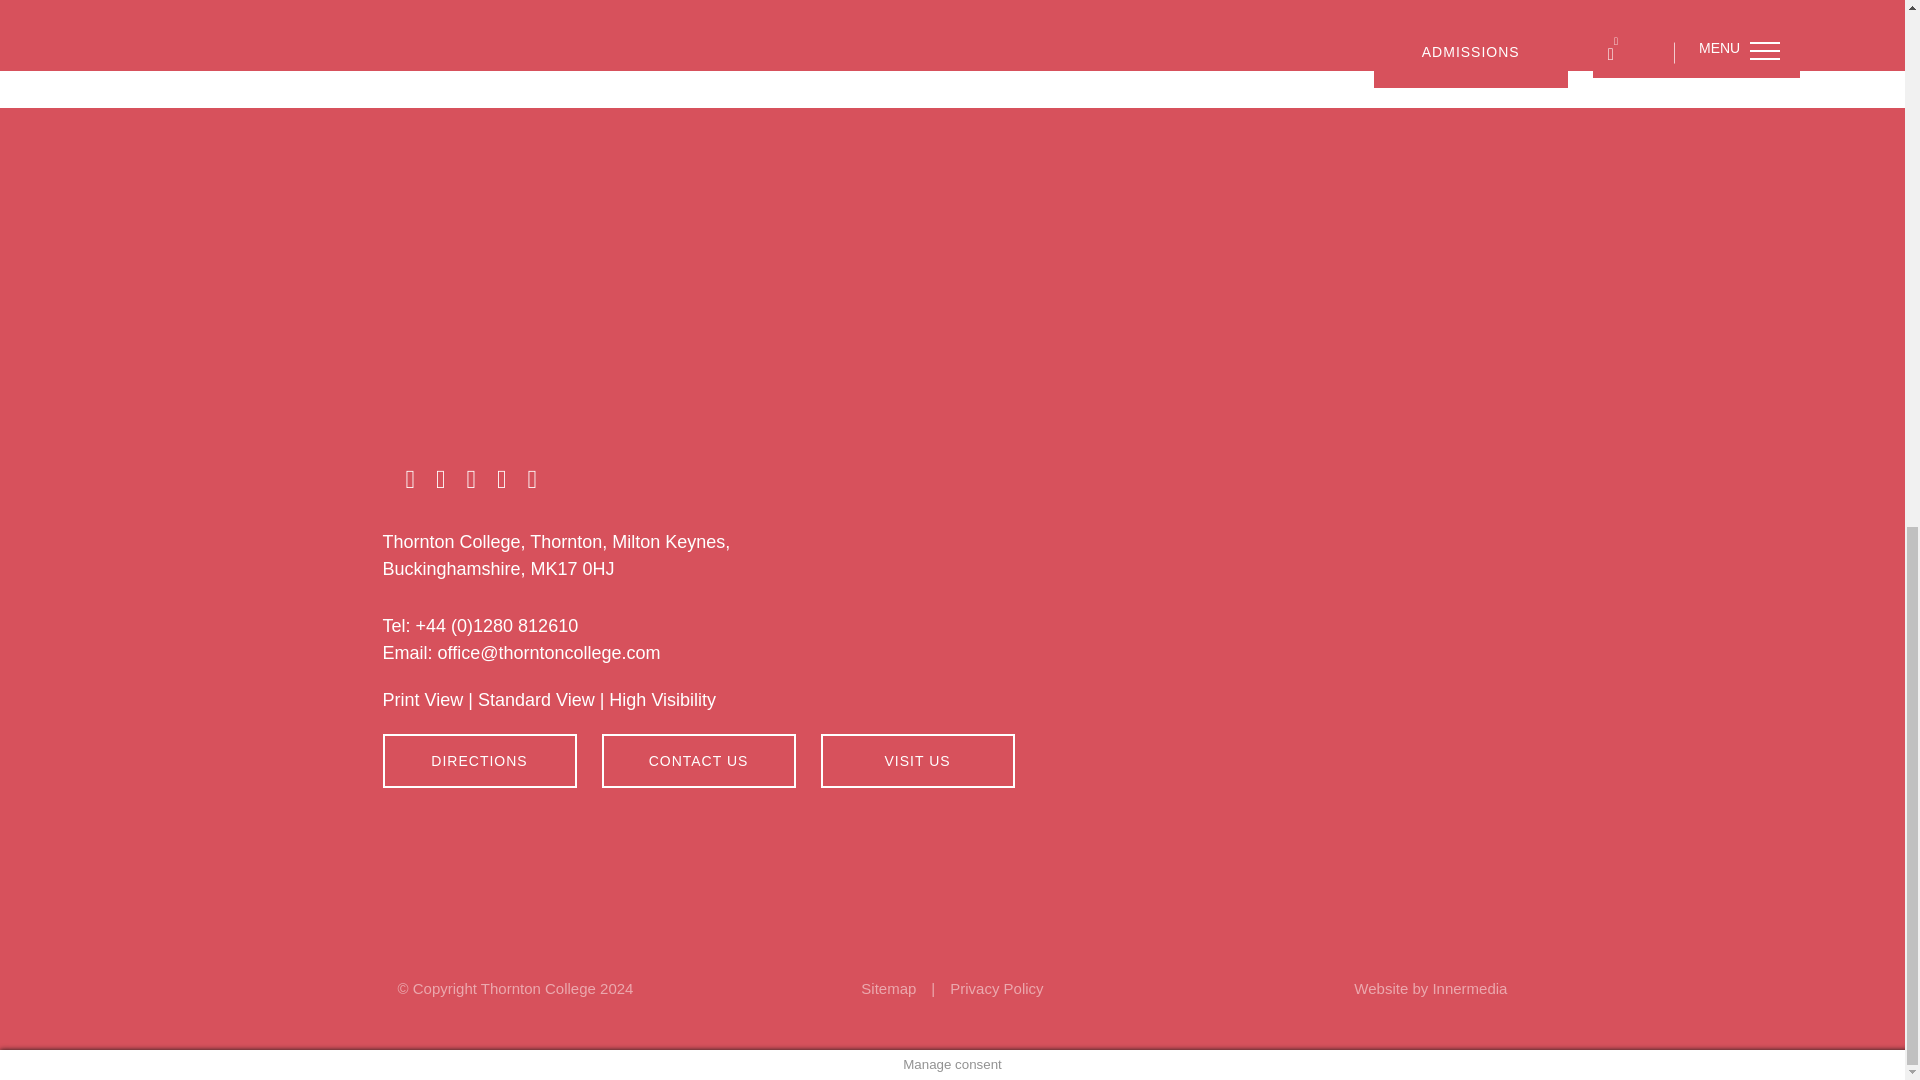 This screenshot has width=1920, height=1080. I want to click on Switch to High Visibility, so click(662, 700).